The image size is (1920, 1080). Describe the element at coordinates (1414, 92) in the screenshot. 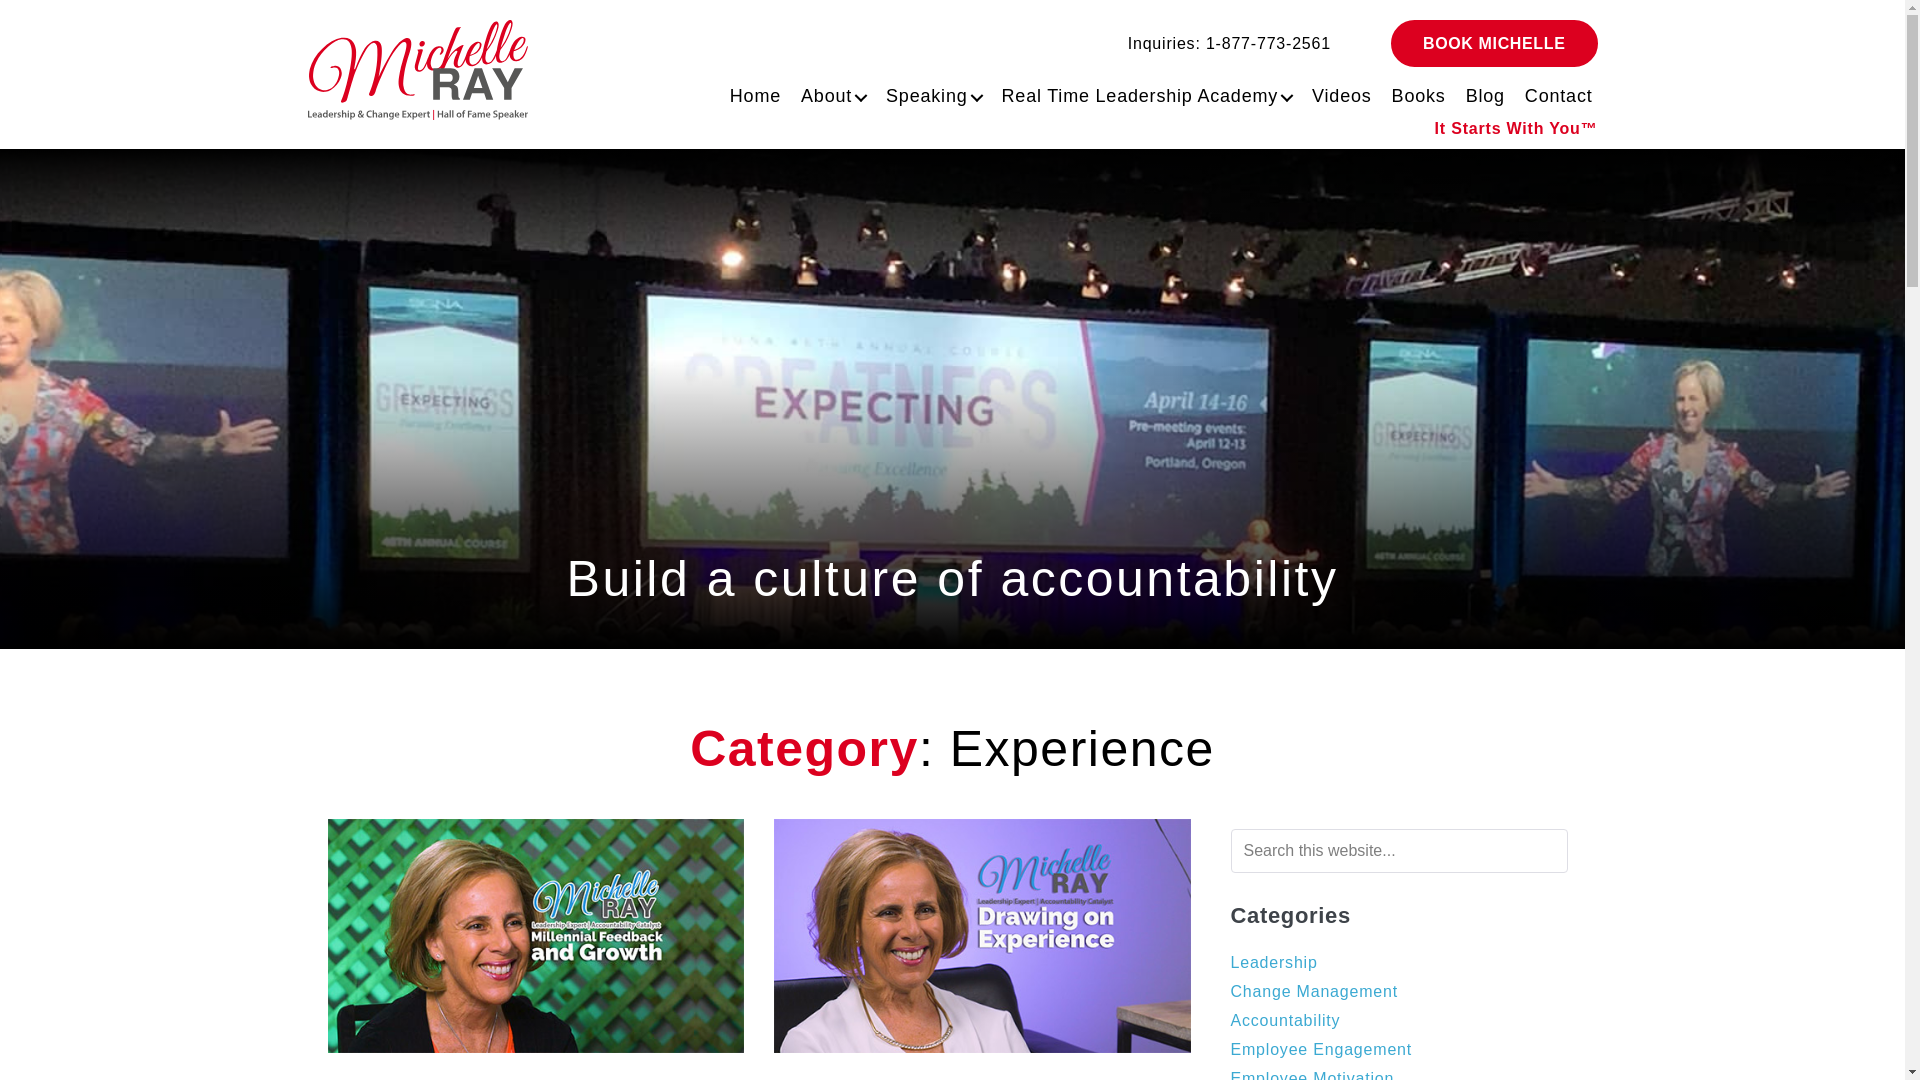

I see `Books` at that location.